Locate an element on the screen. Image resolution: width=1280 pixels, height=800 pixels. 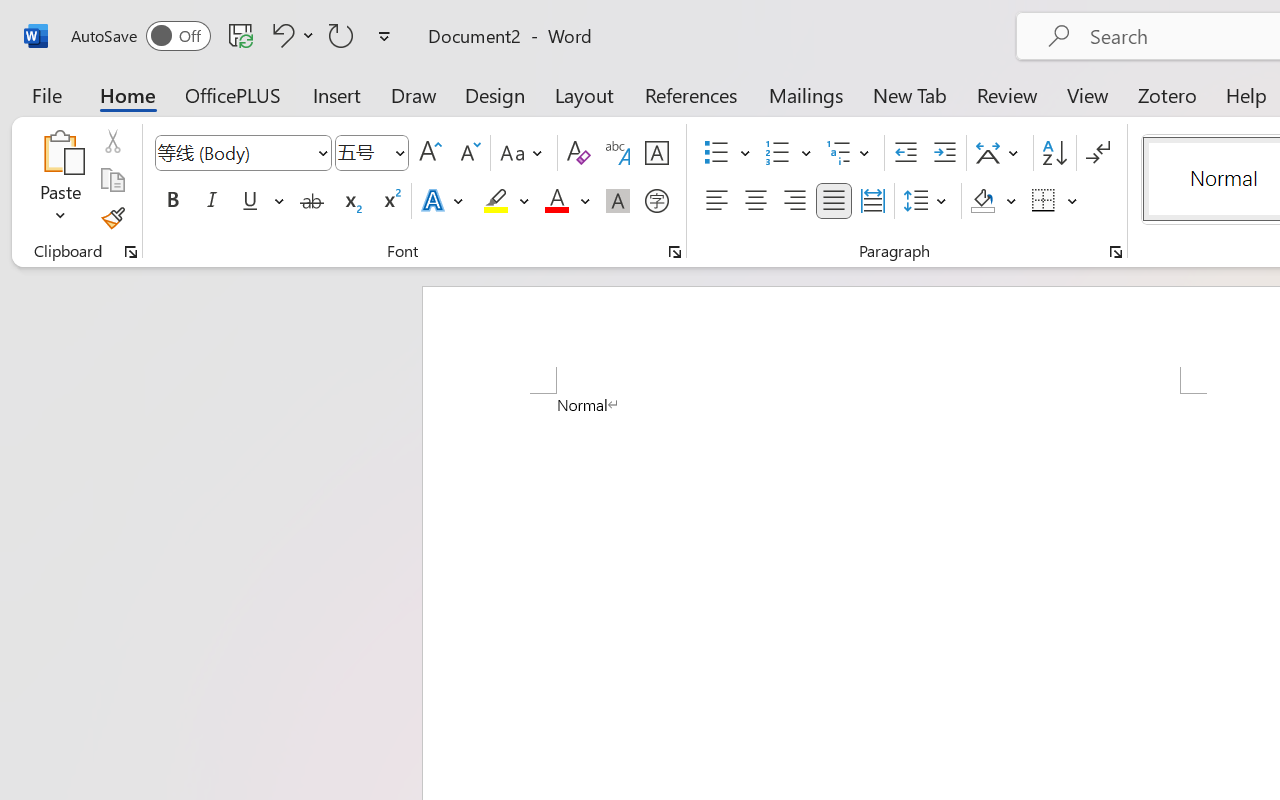
Undo Apply Quick Style is located at coordinates (290, 35).